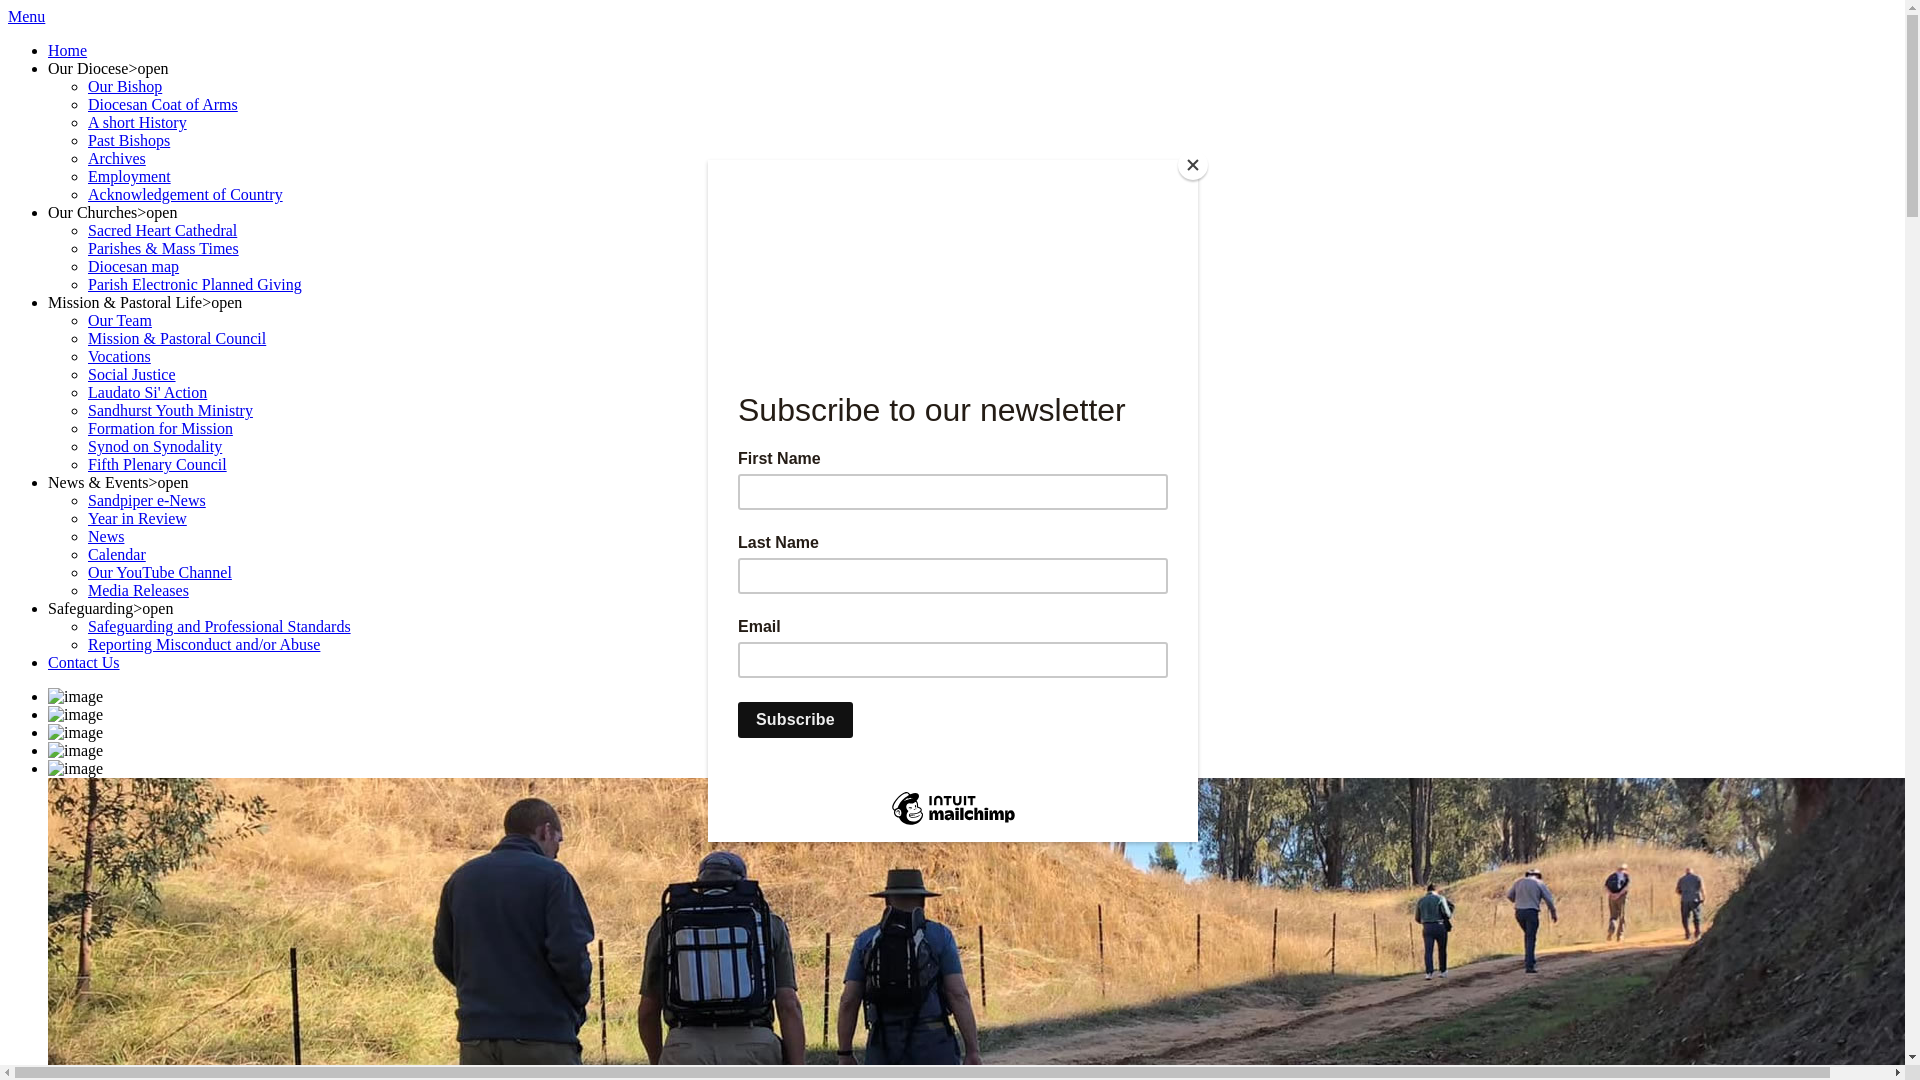  What do you see at coordinates (26, 16) in the screenshot?
I see `Menu` at bounding box center [26, 16].